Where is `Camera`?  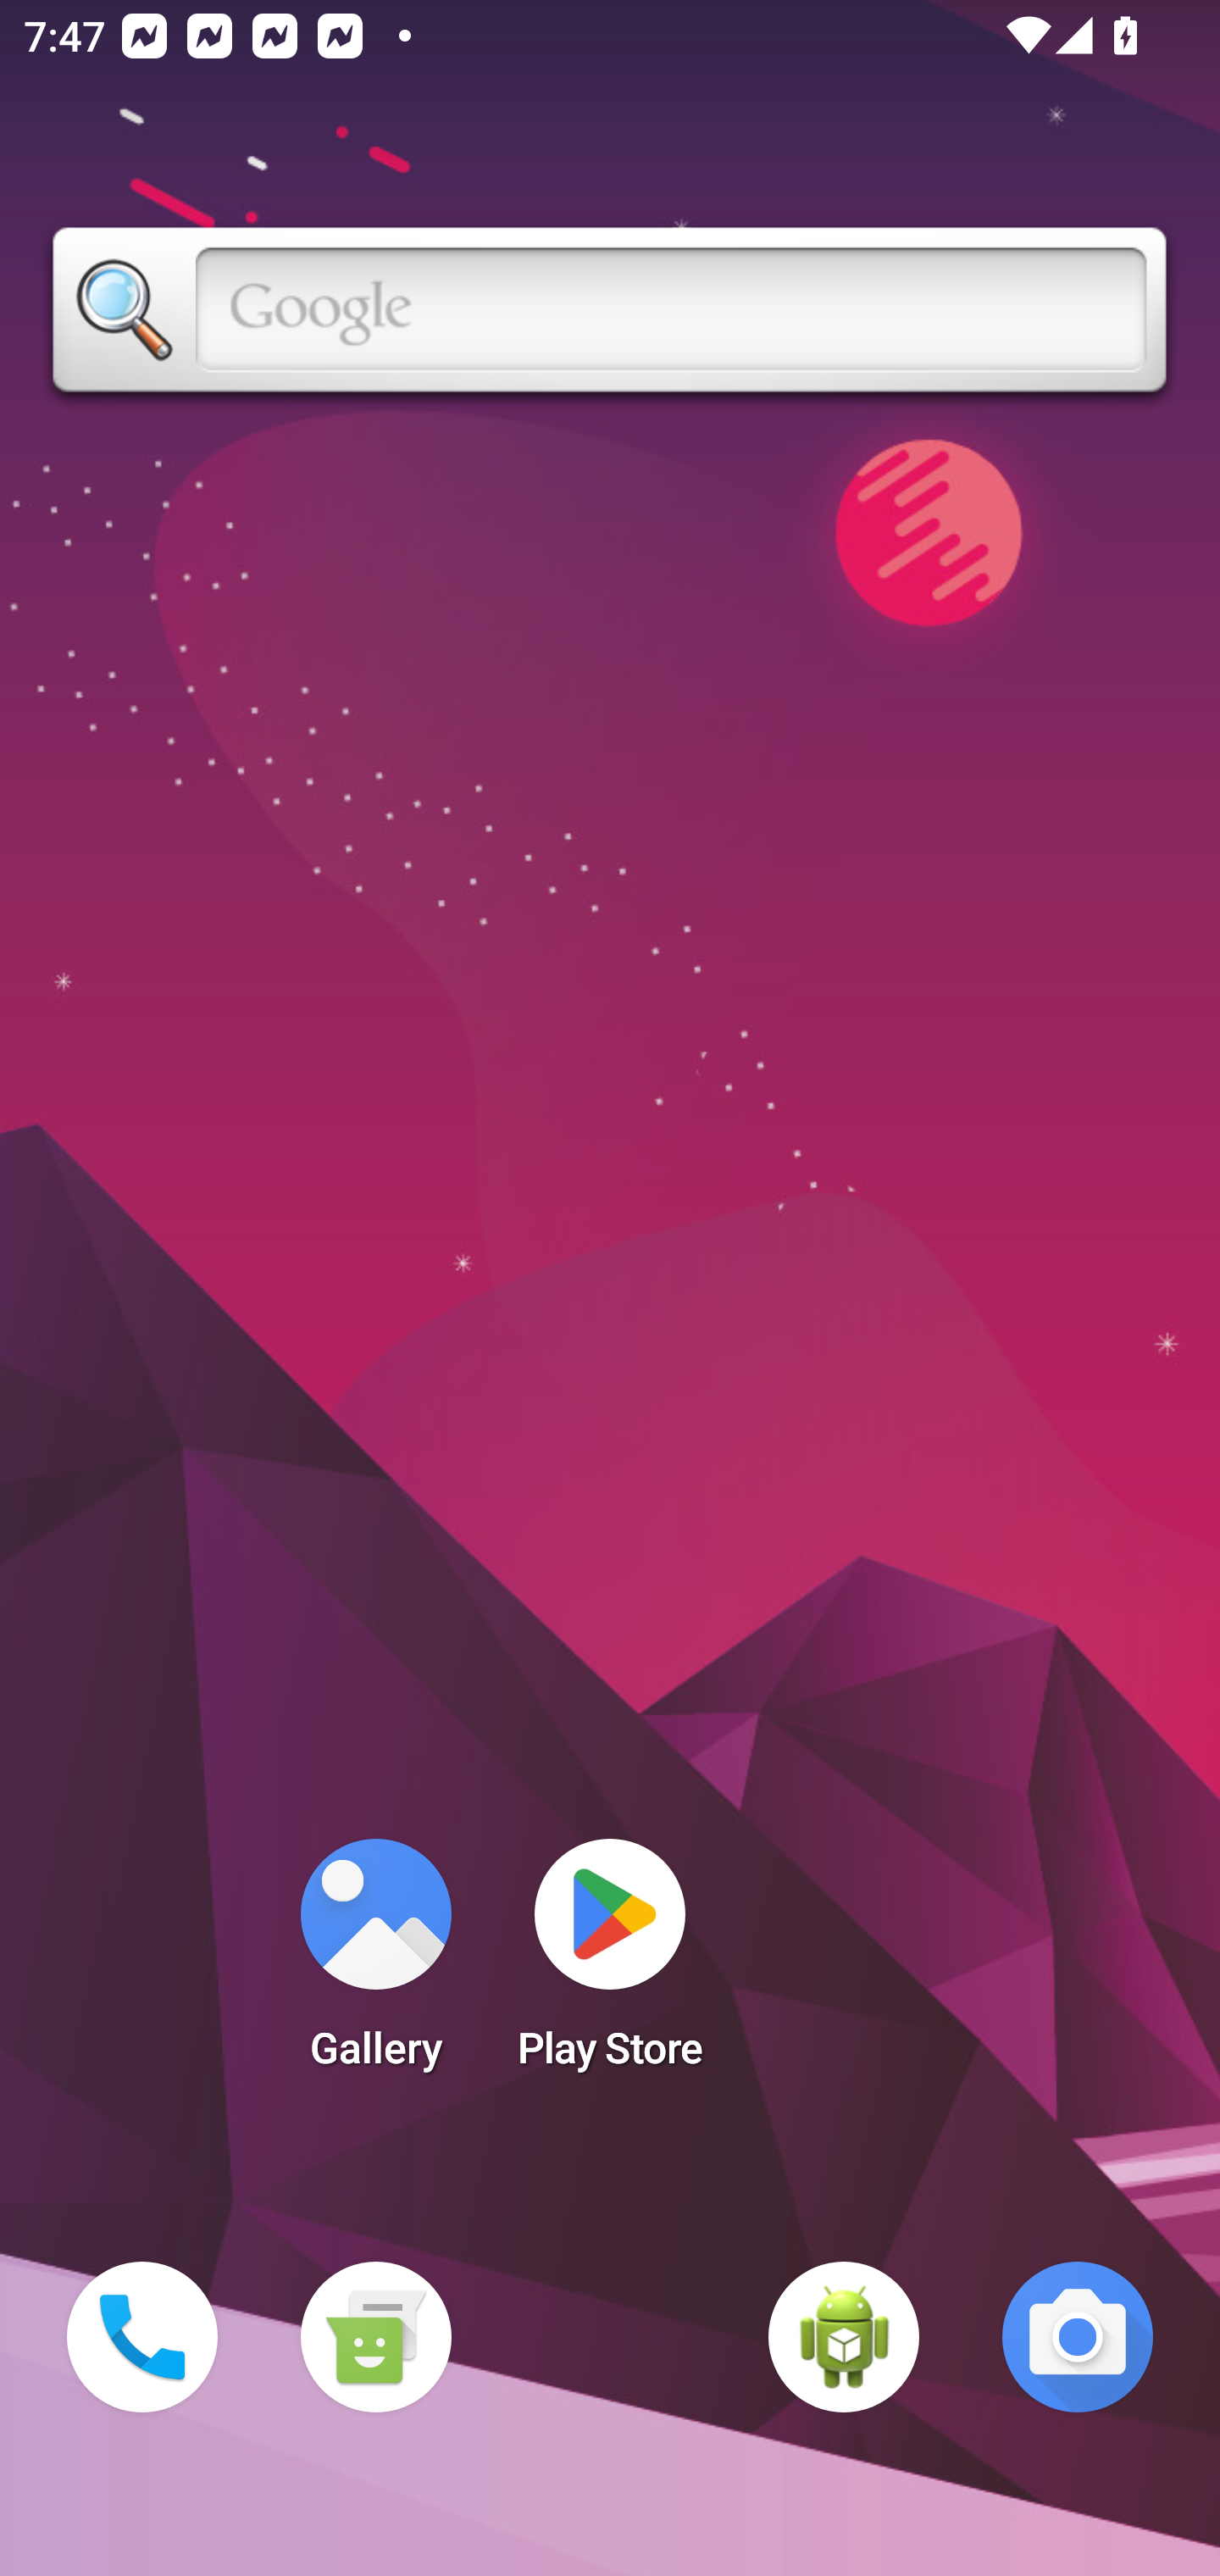 Camera is located at coordinates (1078, 2337).